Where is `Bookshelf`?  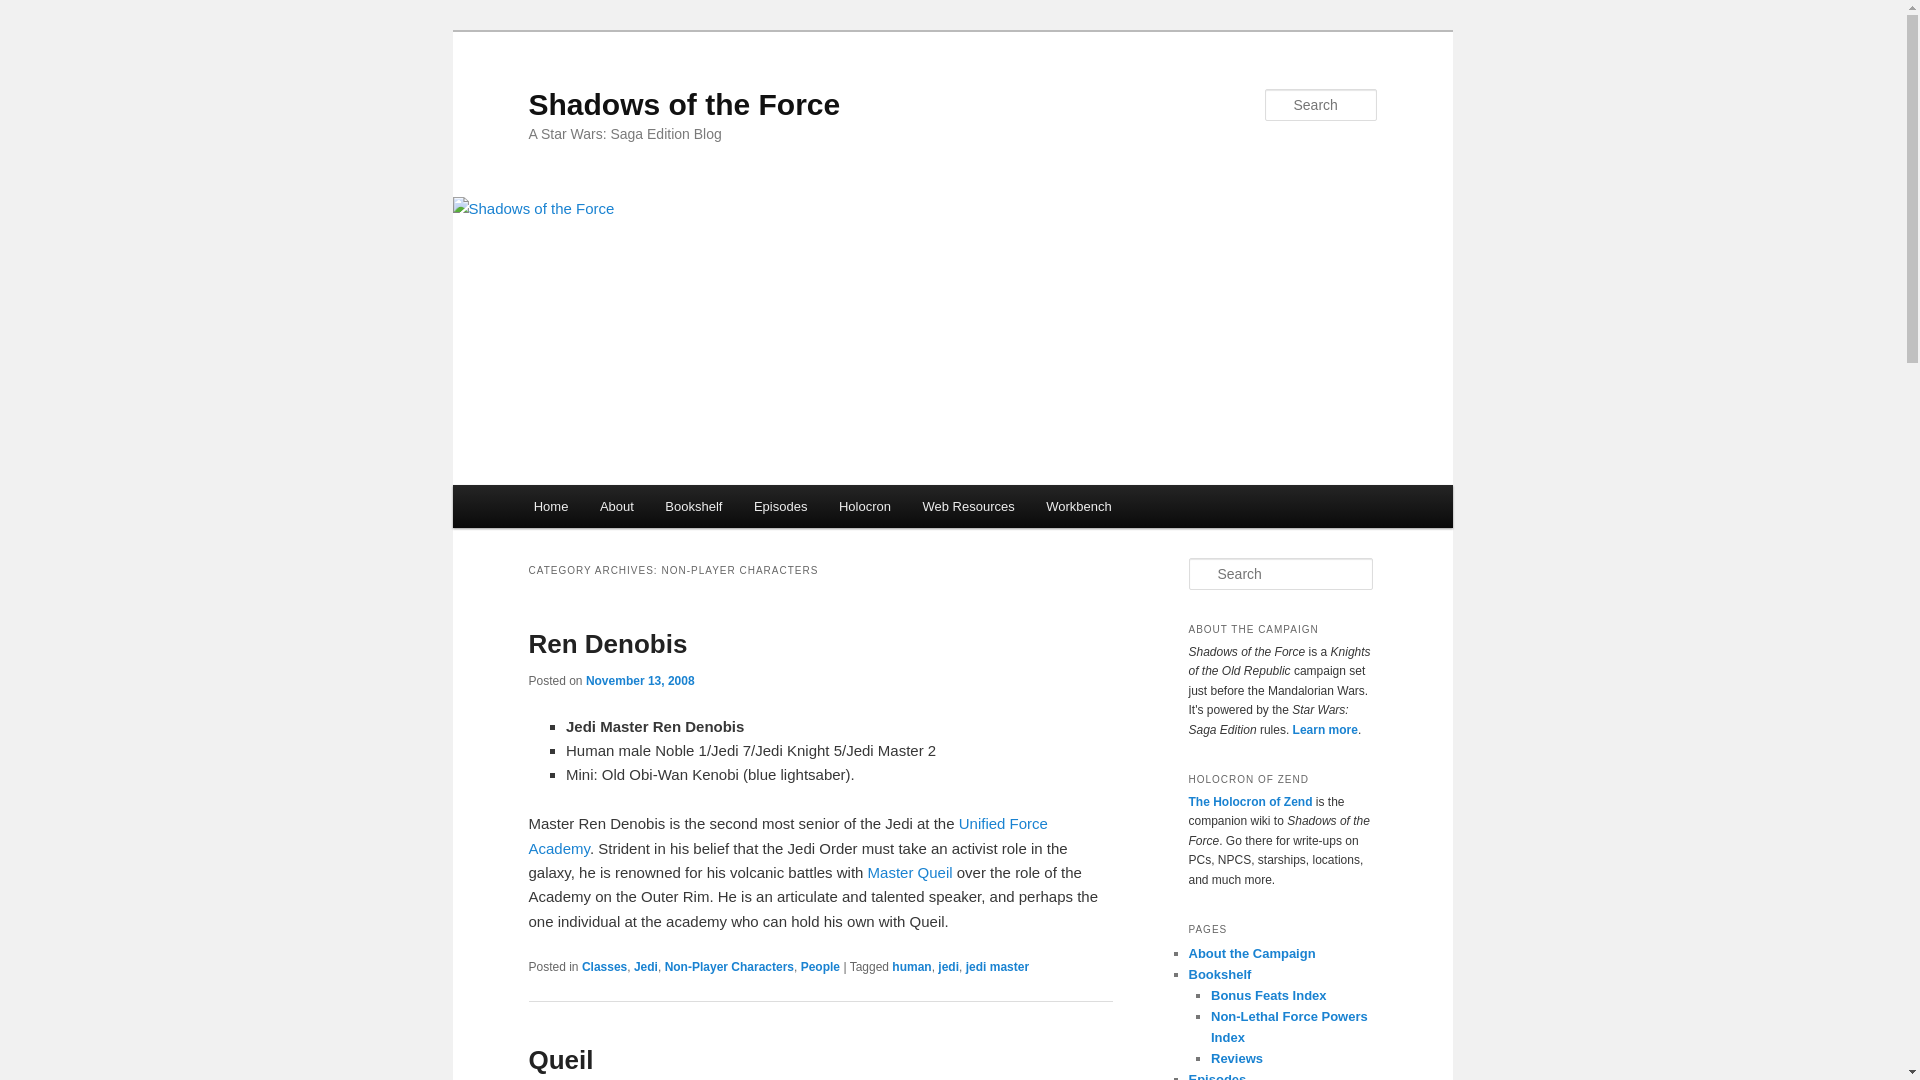
Bookshelf is located at coordinates (694, 506).